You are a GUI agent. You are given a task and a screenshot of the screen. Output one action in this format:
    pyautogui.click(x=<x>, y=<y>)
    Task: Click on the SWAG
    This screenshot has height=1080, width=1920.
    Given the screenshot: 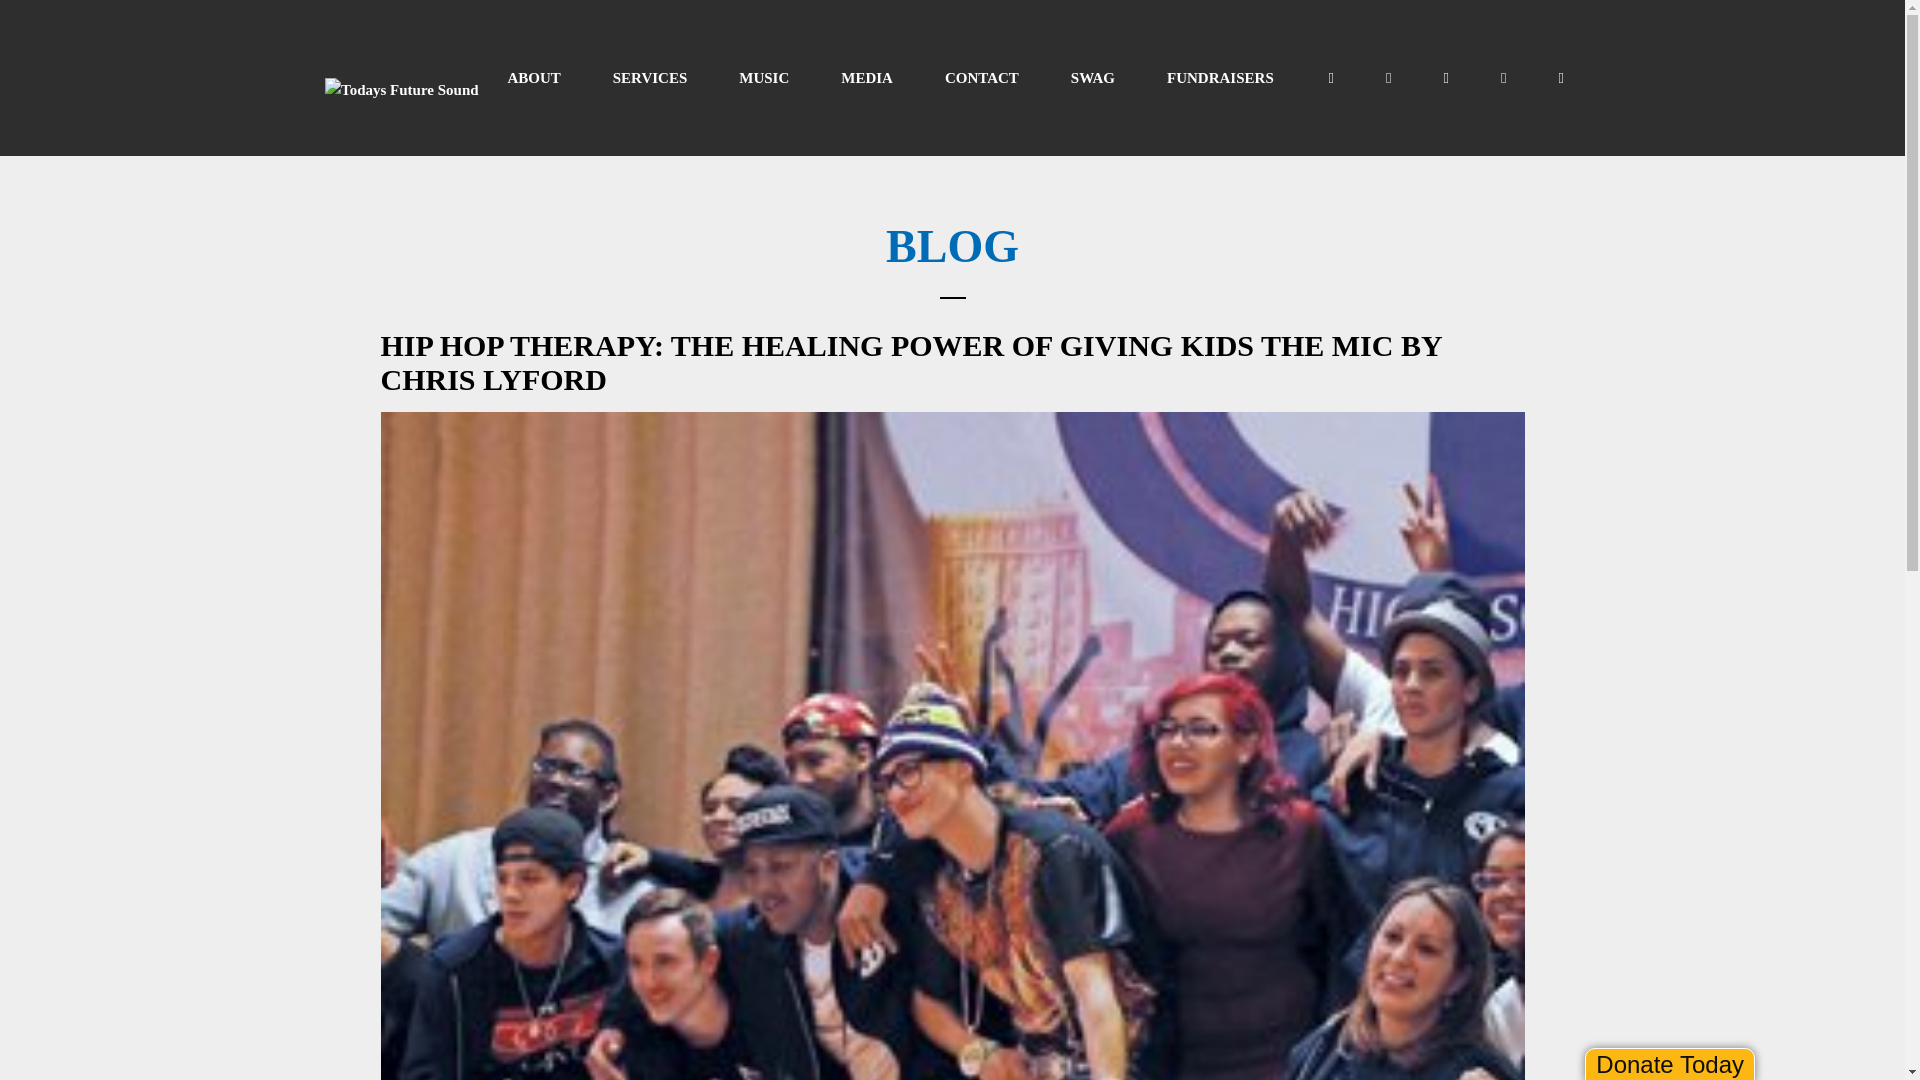 What is the action you would take?
    pyautogui.click(x=1092, y=78)
    